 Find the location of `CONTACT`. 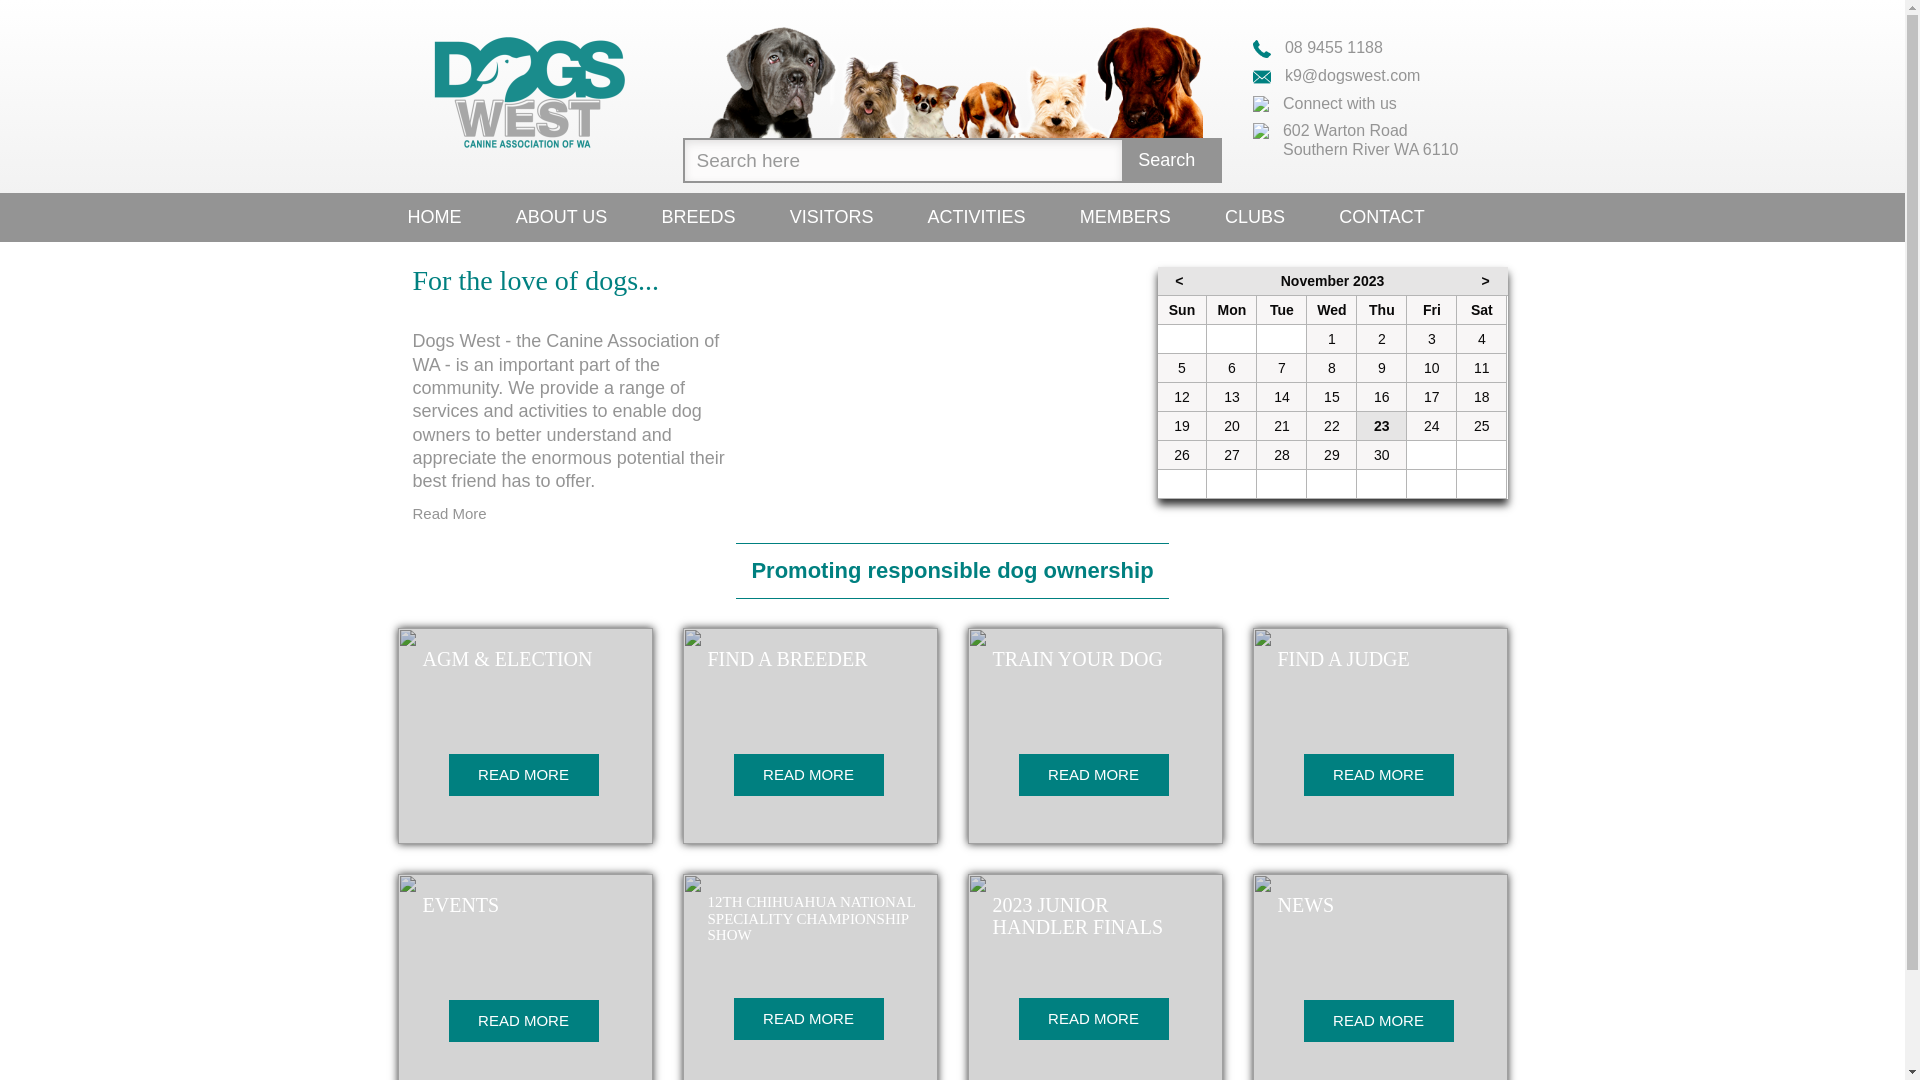

CONTACT is located at coordinates (1382, 218).